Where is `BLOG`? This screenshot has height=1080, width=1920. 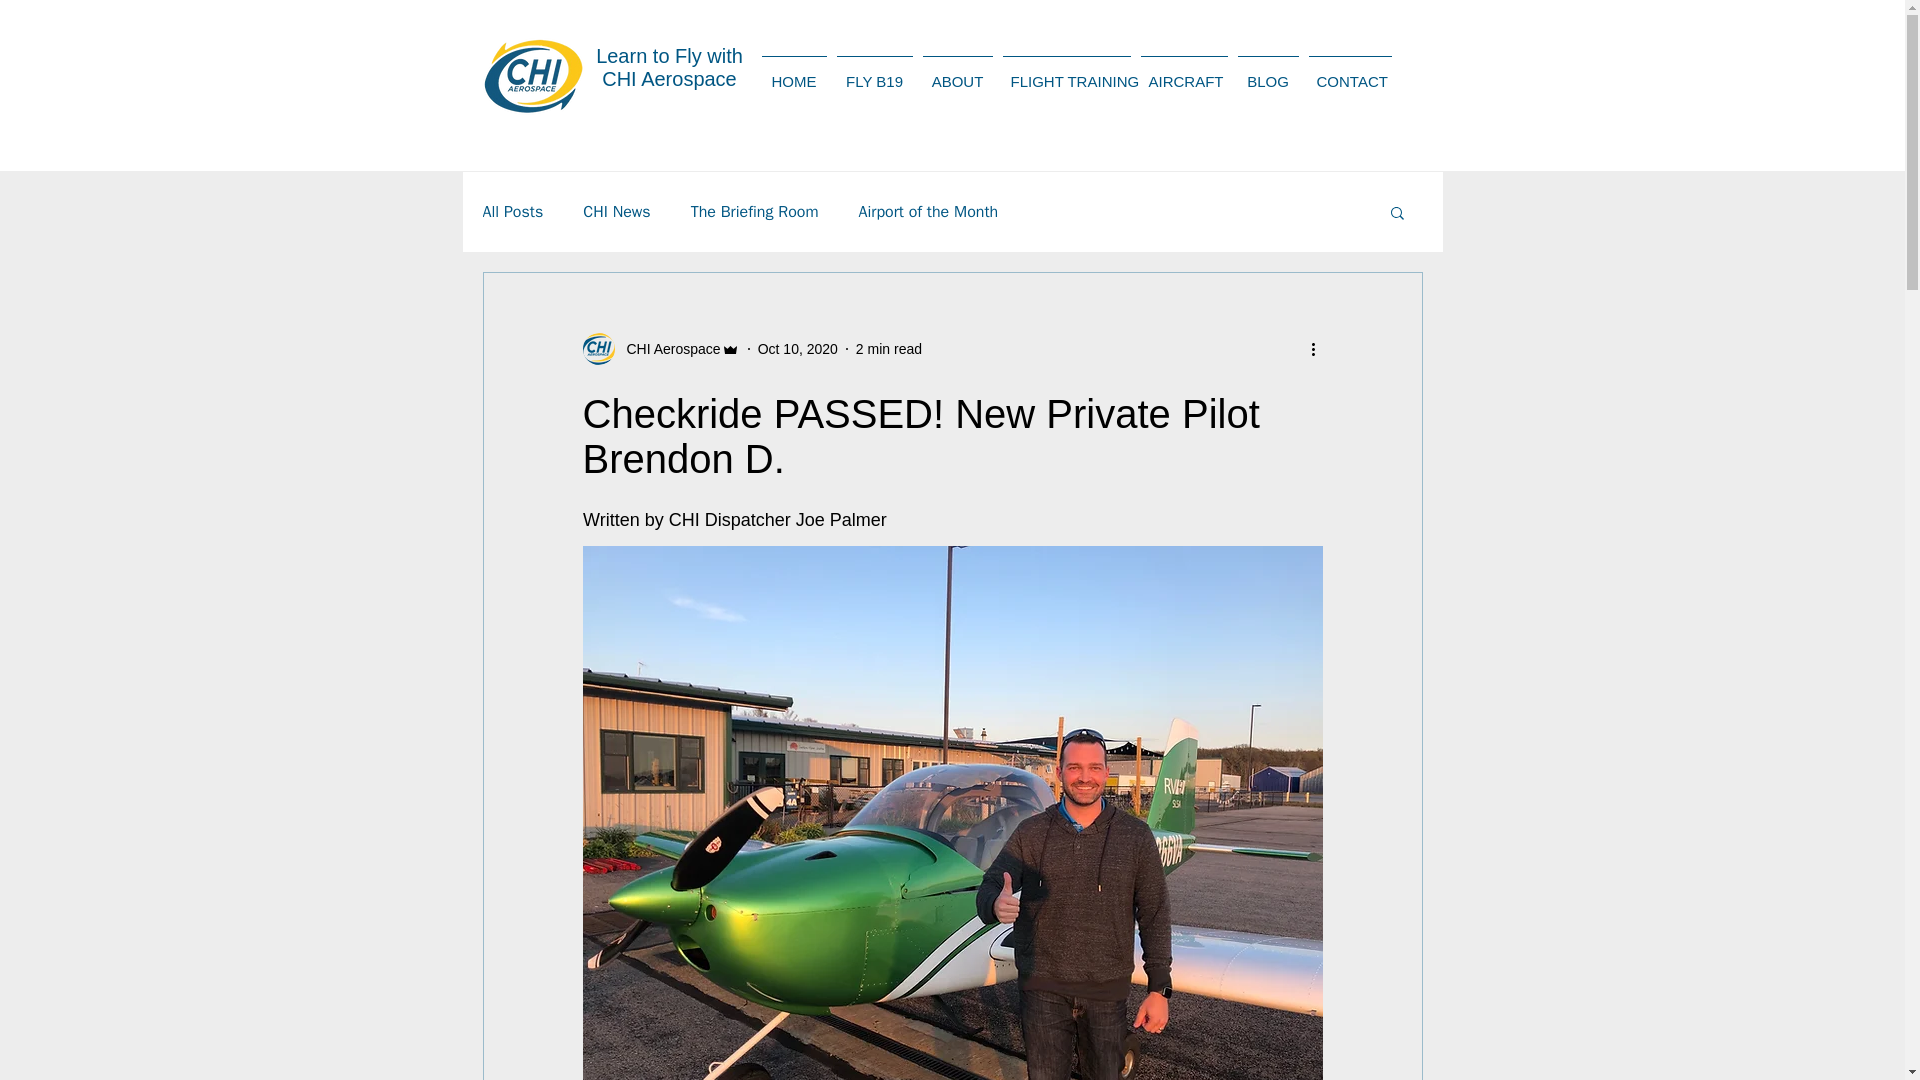 BLOG is located at coordinates (1268, 72).